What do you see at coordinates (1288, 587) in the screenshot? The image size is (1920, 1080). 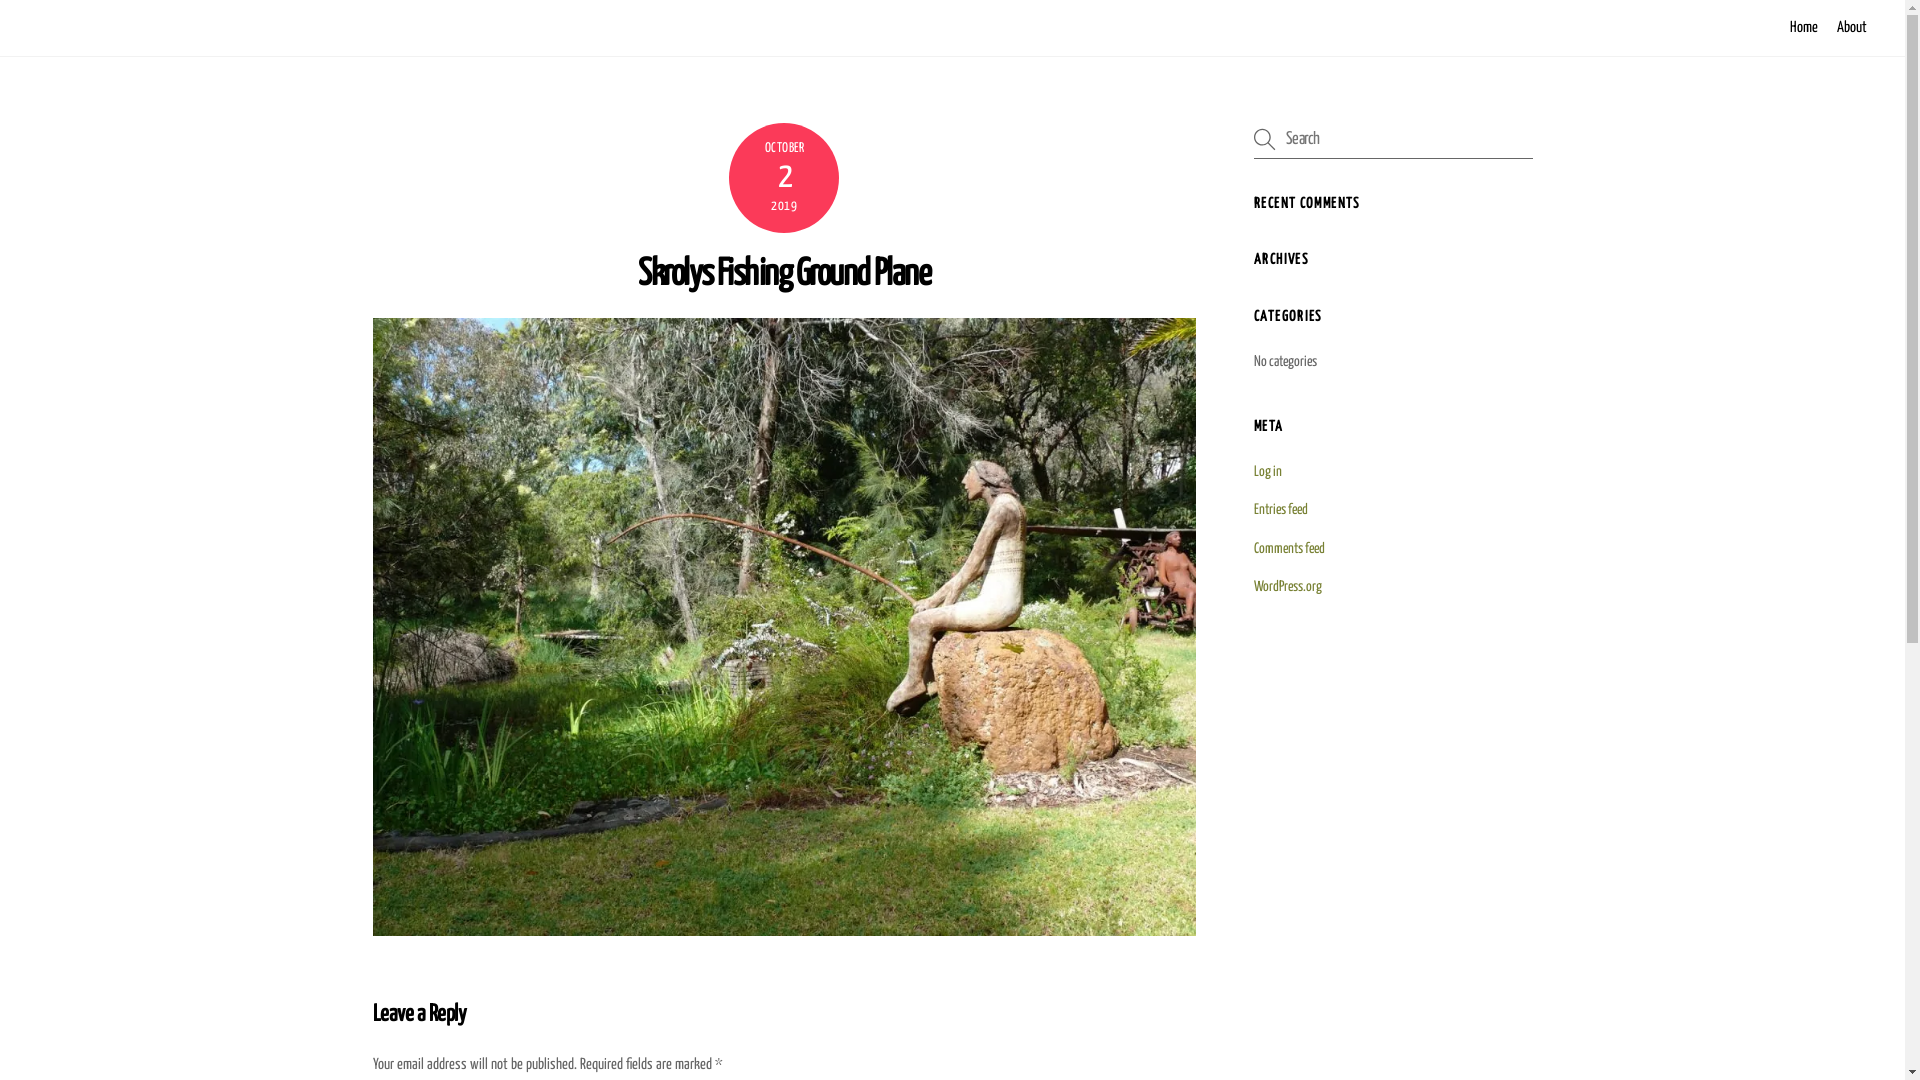 I see `WordPress.org` at bounding box center [1288, 587].